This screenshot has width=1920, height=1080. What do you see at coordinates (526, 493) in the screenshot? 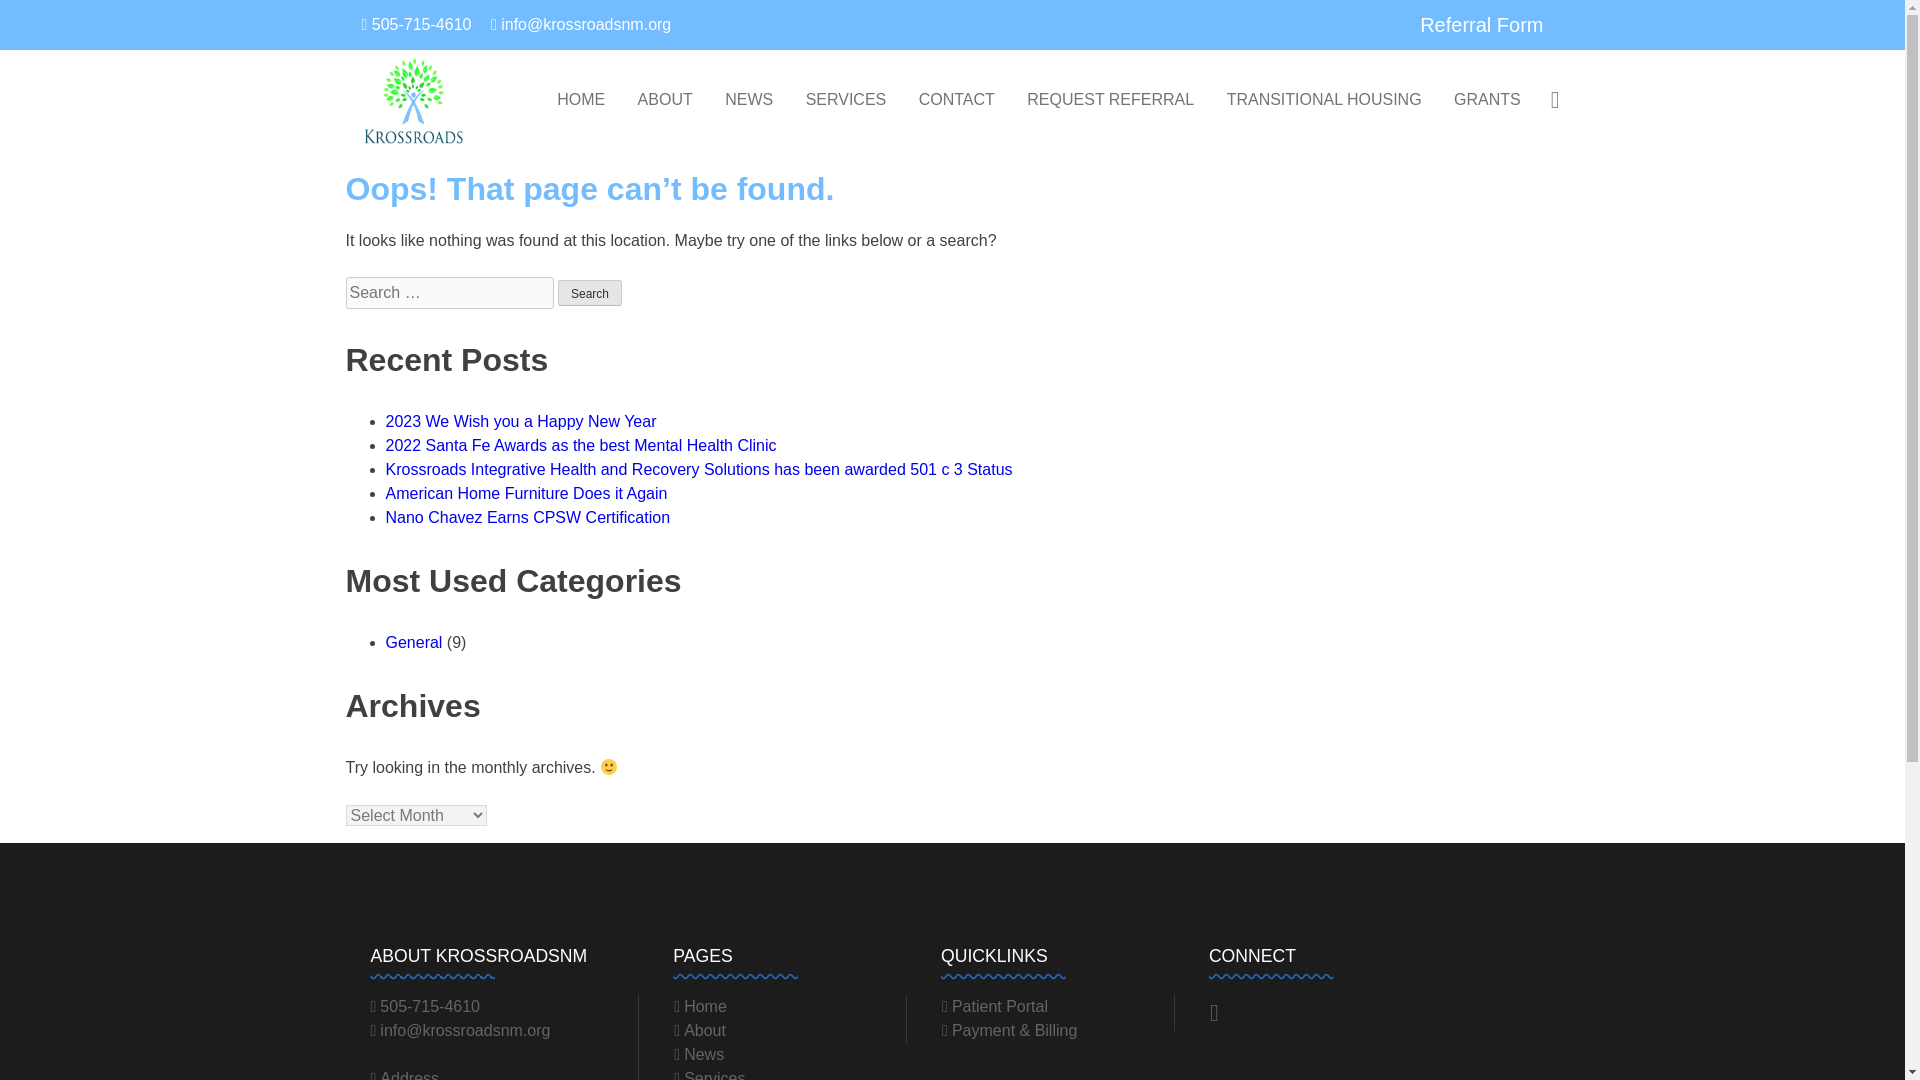
I see `American Home Furniture Does it Again` at bounding box center [526, 493].